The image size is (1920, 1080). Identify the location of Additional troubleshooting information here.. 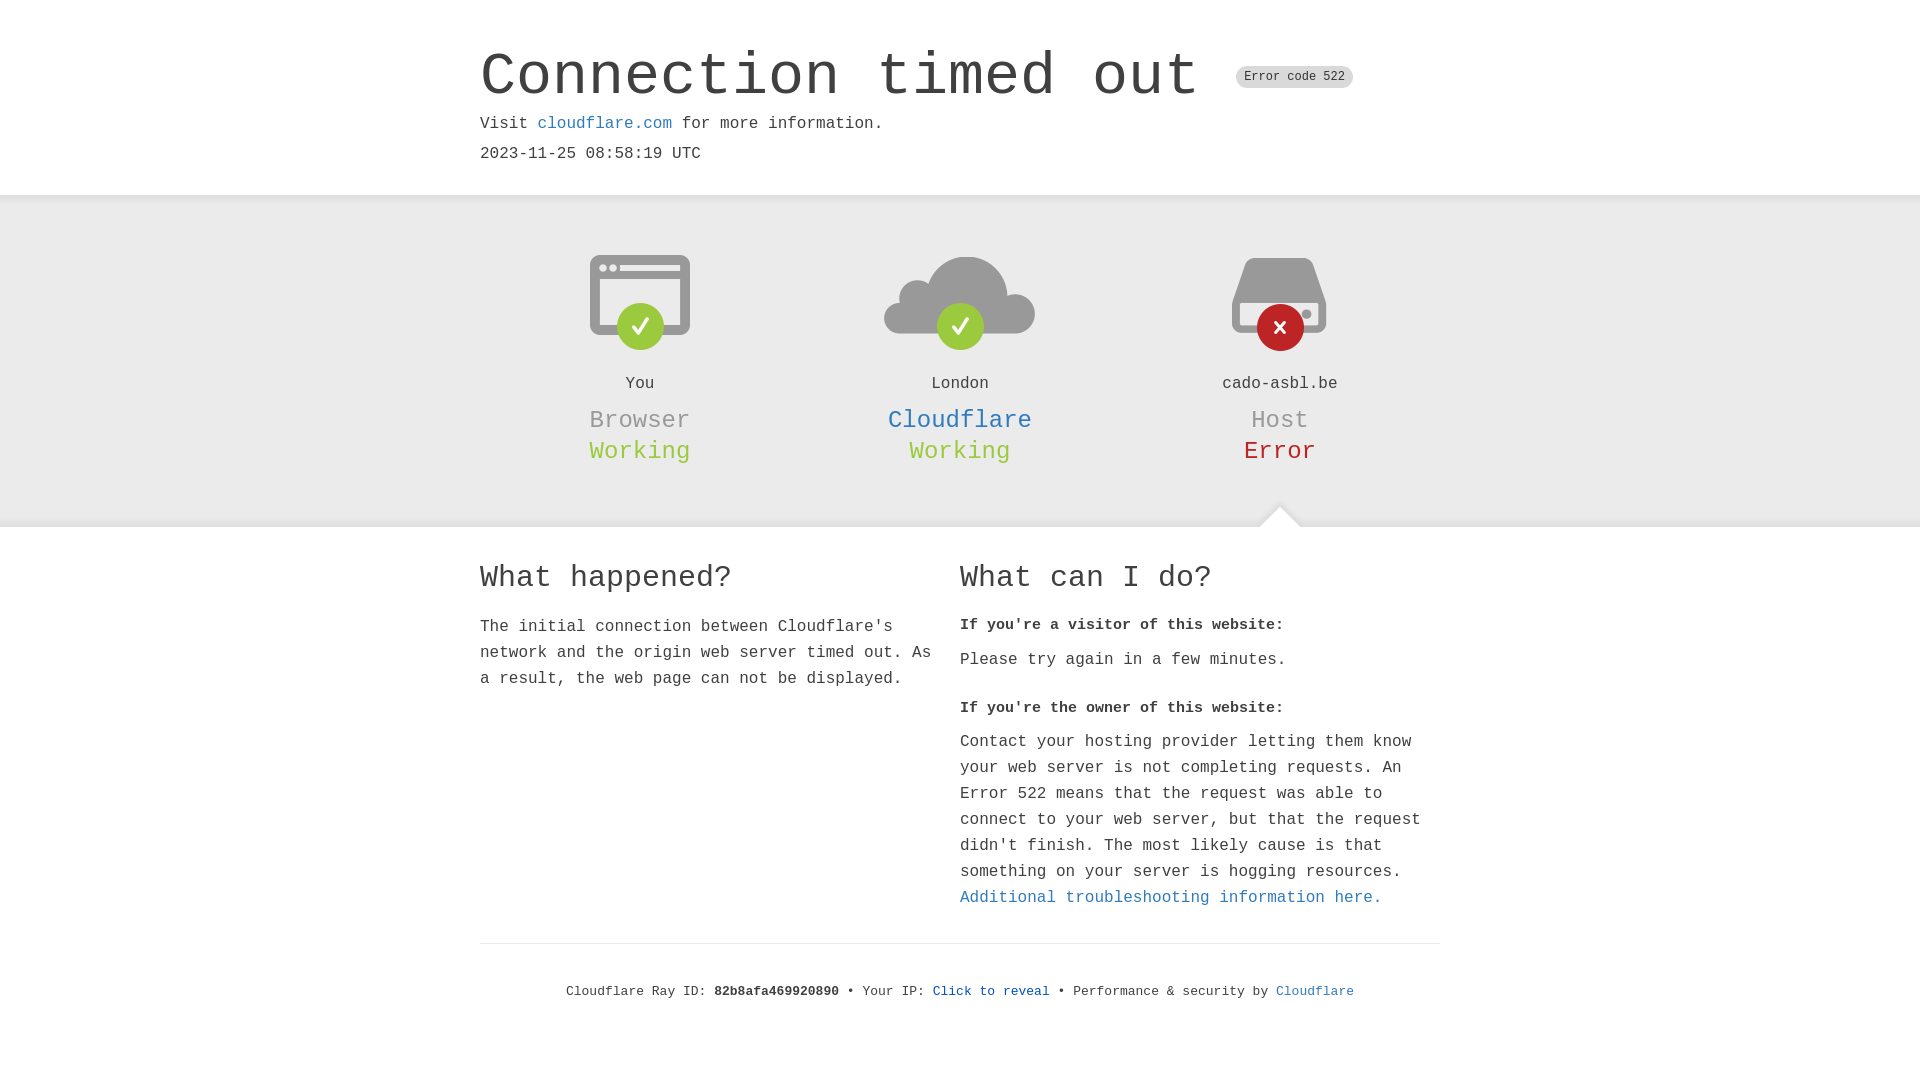
(1171, 898).